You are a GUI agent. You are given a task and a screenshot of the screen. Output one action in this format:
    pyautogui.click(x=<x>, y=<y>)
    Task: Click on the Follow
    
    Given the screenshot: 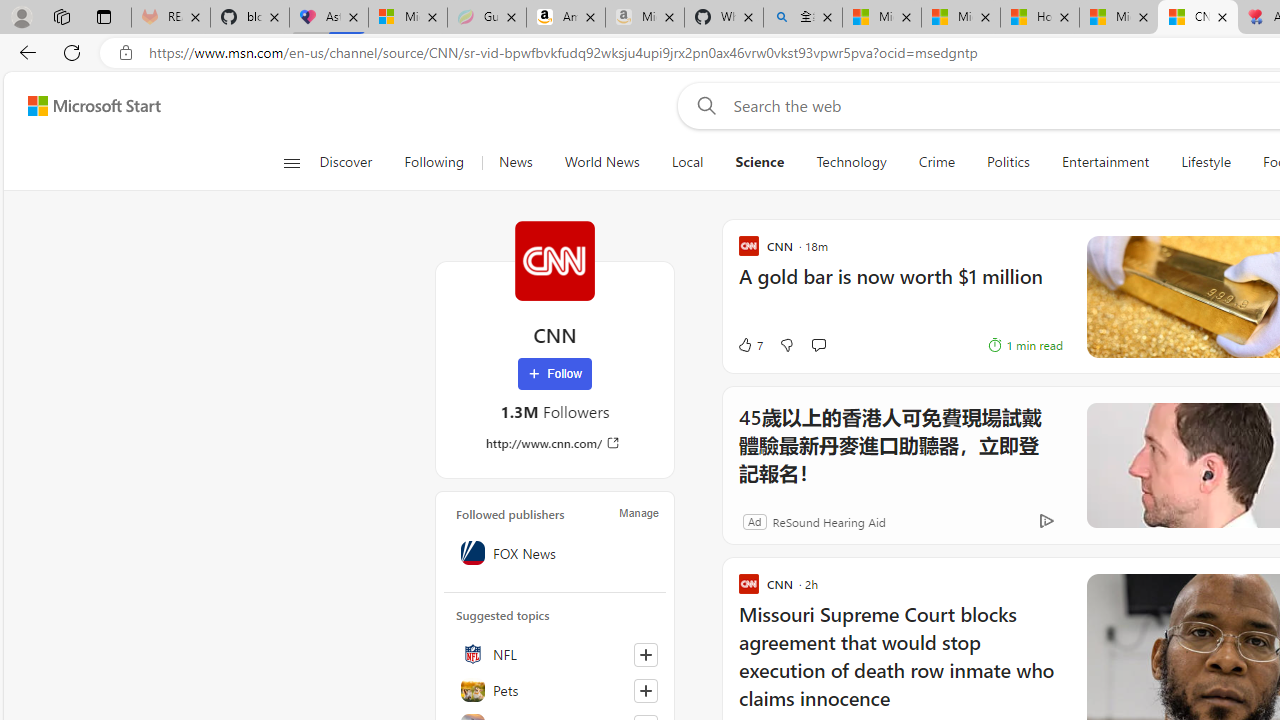 What is the action you would take?
    pyautogui.click(x=554, y=374)
    